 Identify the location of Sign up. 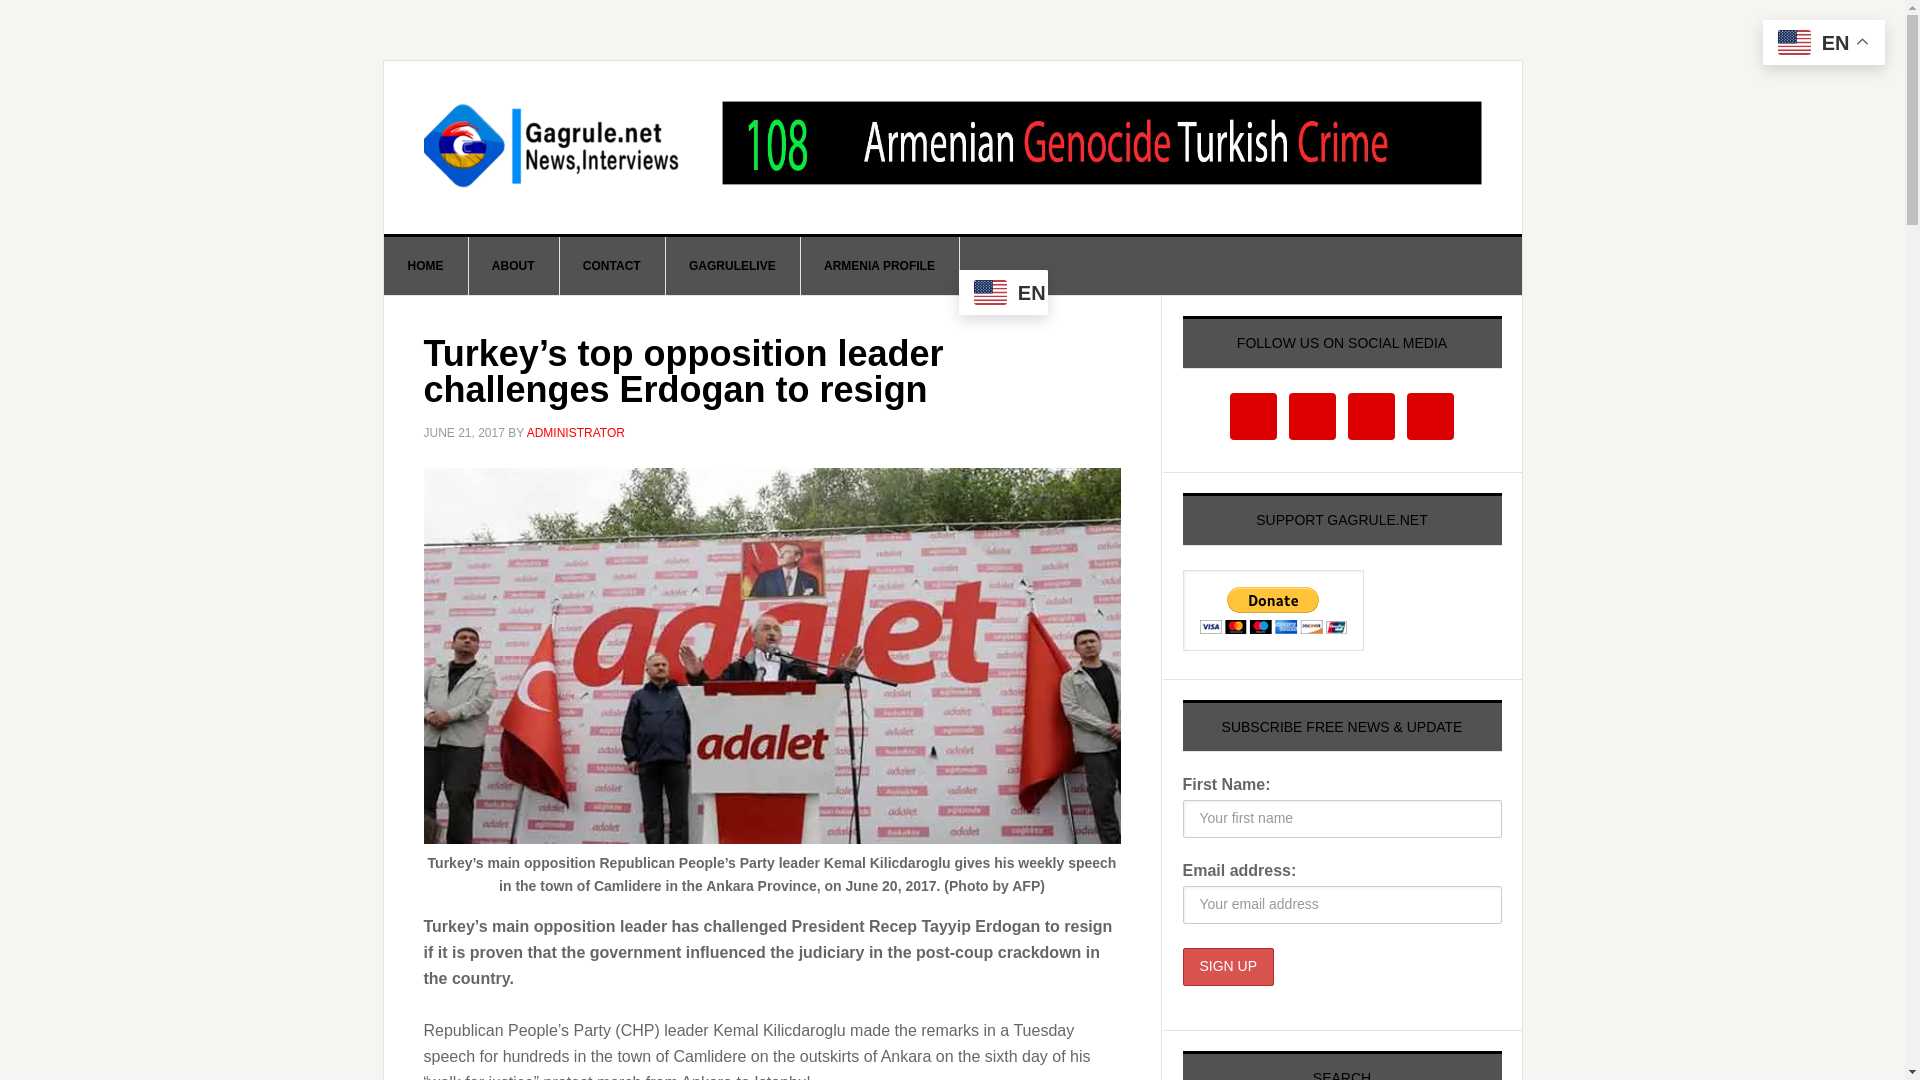
(1228, 967).